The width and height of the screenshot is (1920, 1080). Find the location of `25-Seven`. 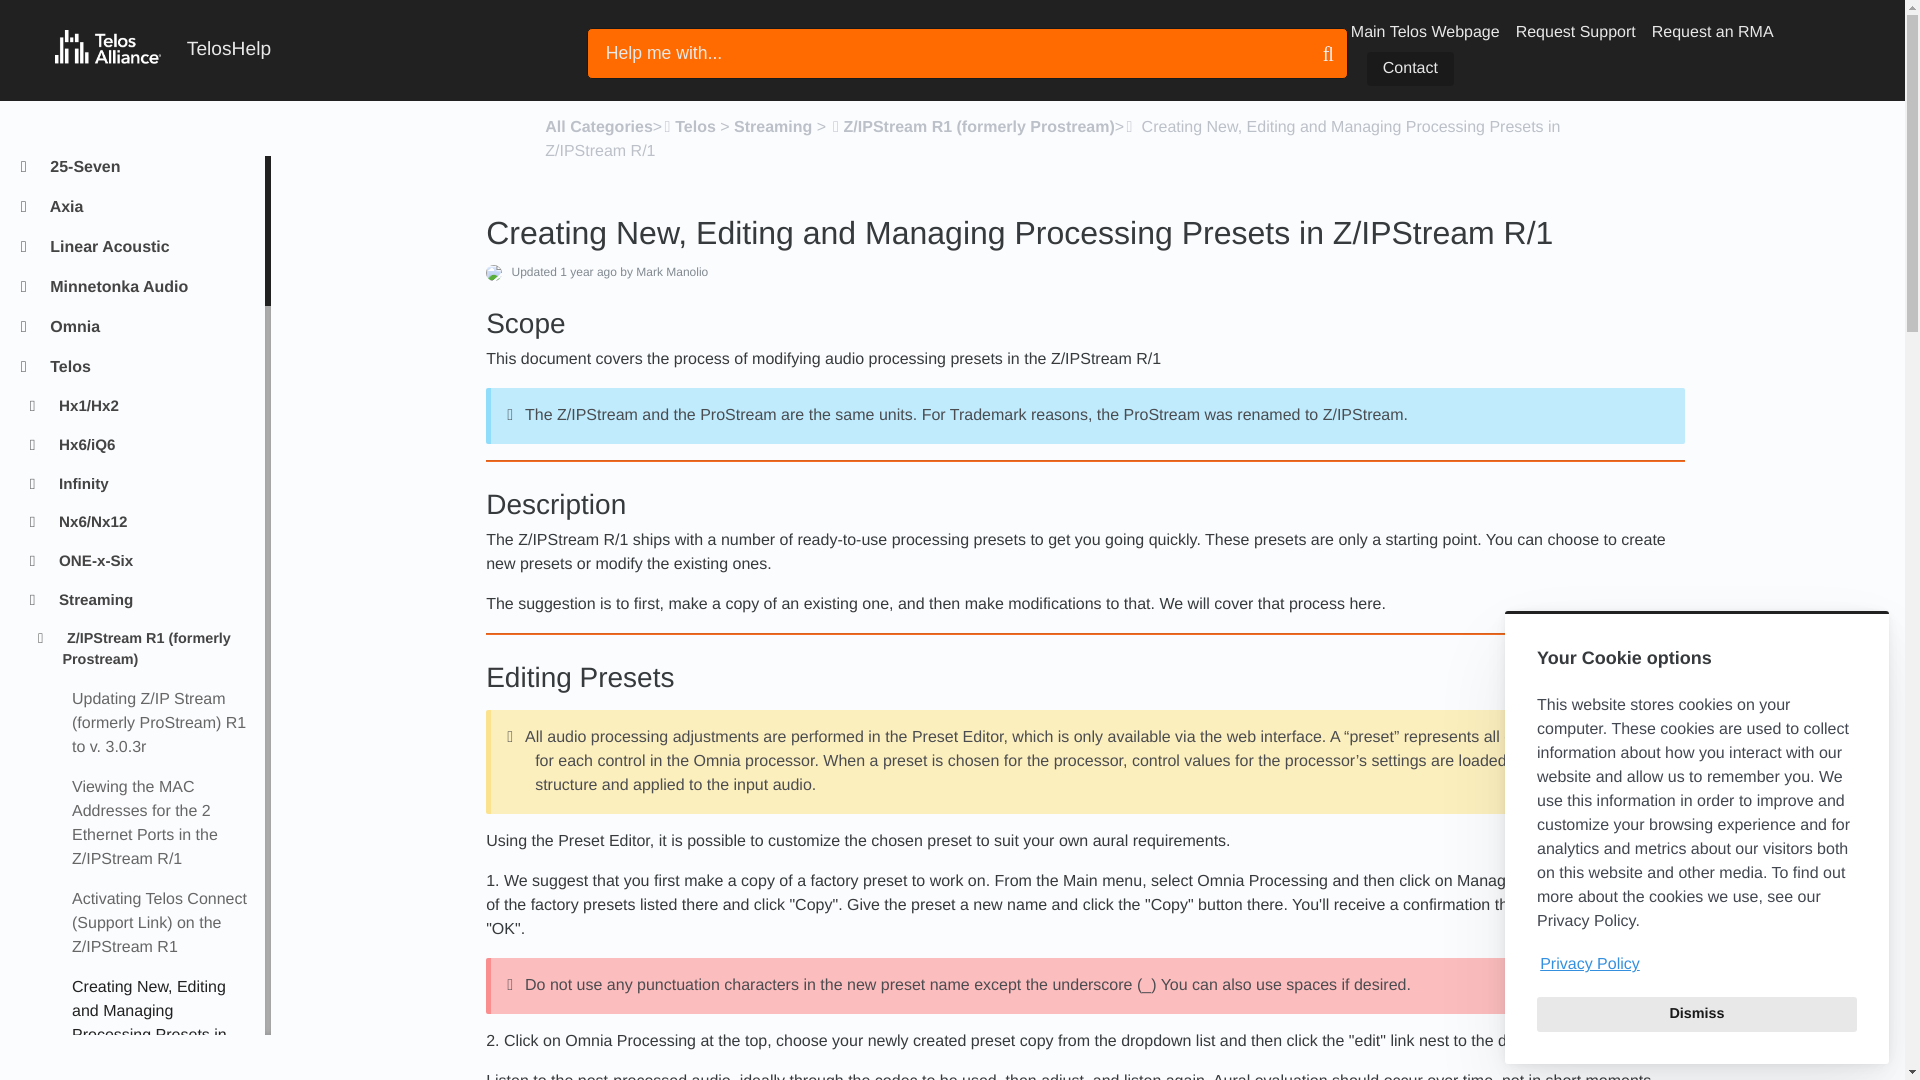

25-Seven is located at coordinates (148, 168).